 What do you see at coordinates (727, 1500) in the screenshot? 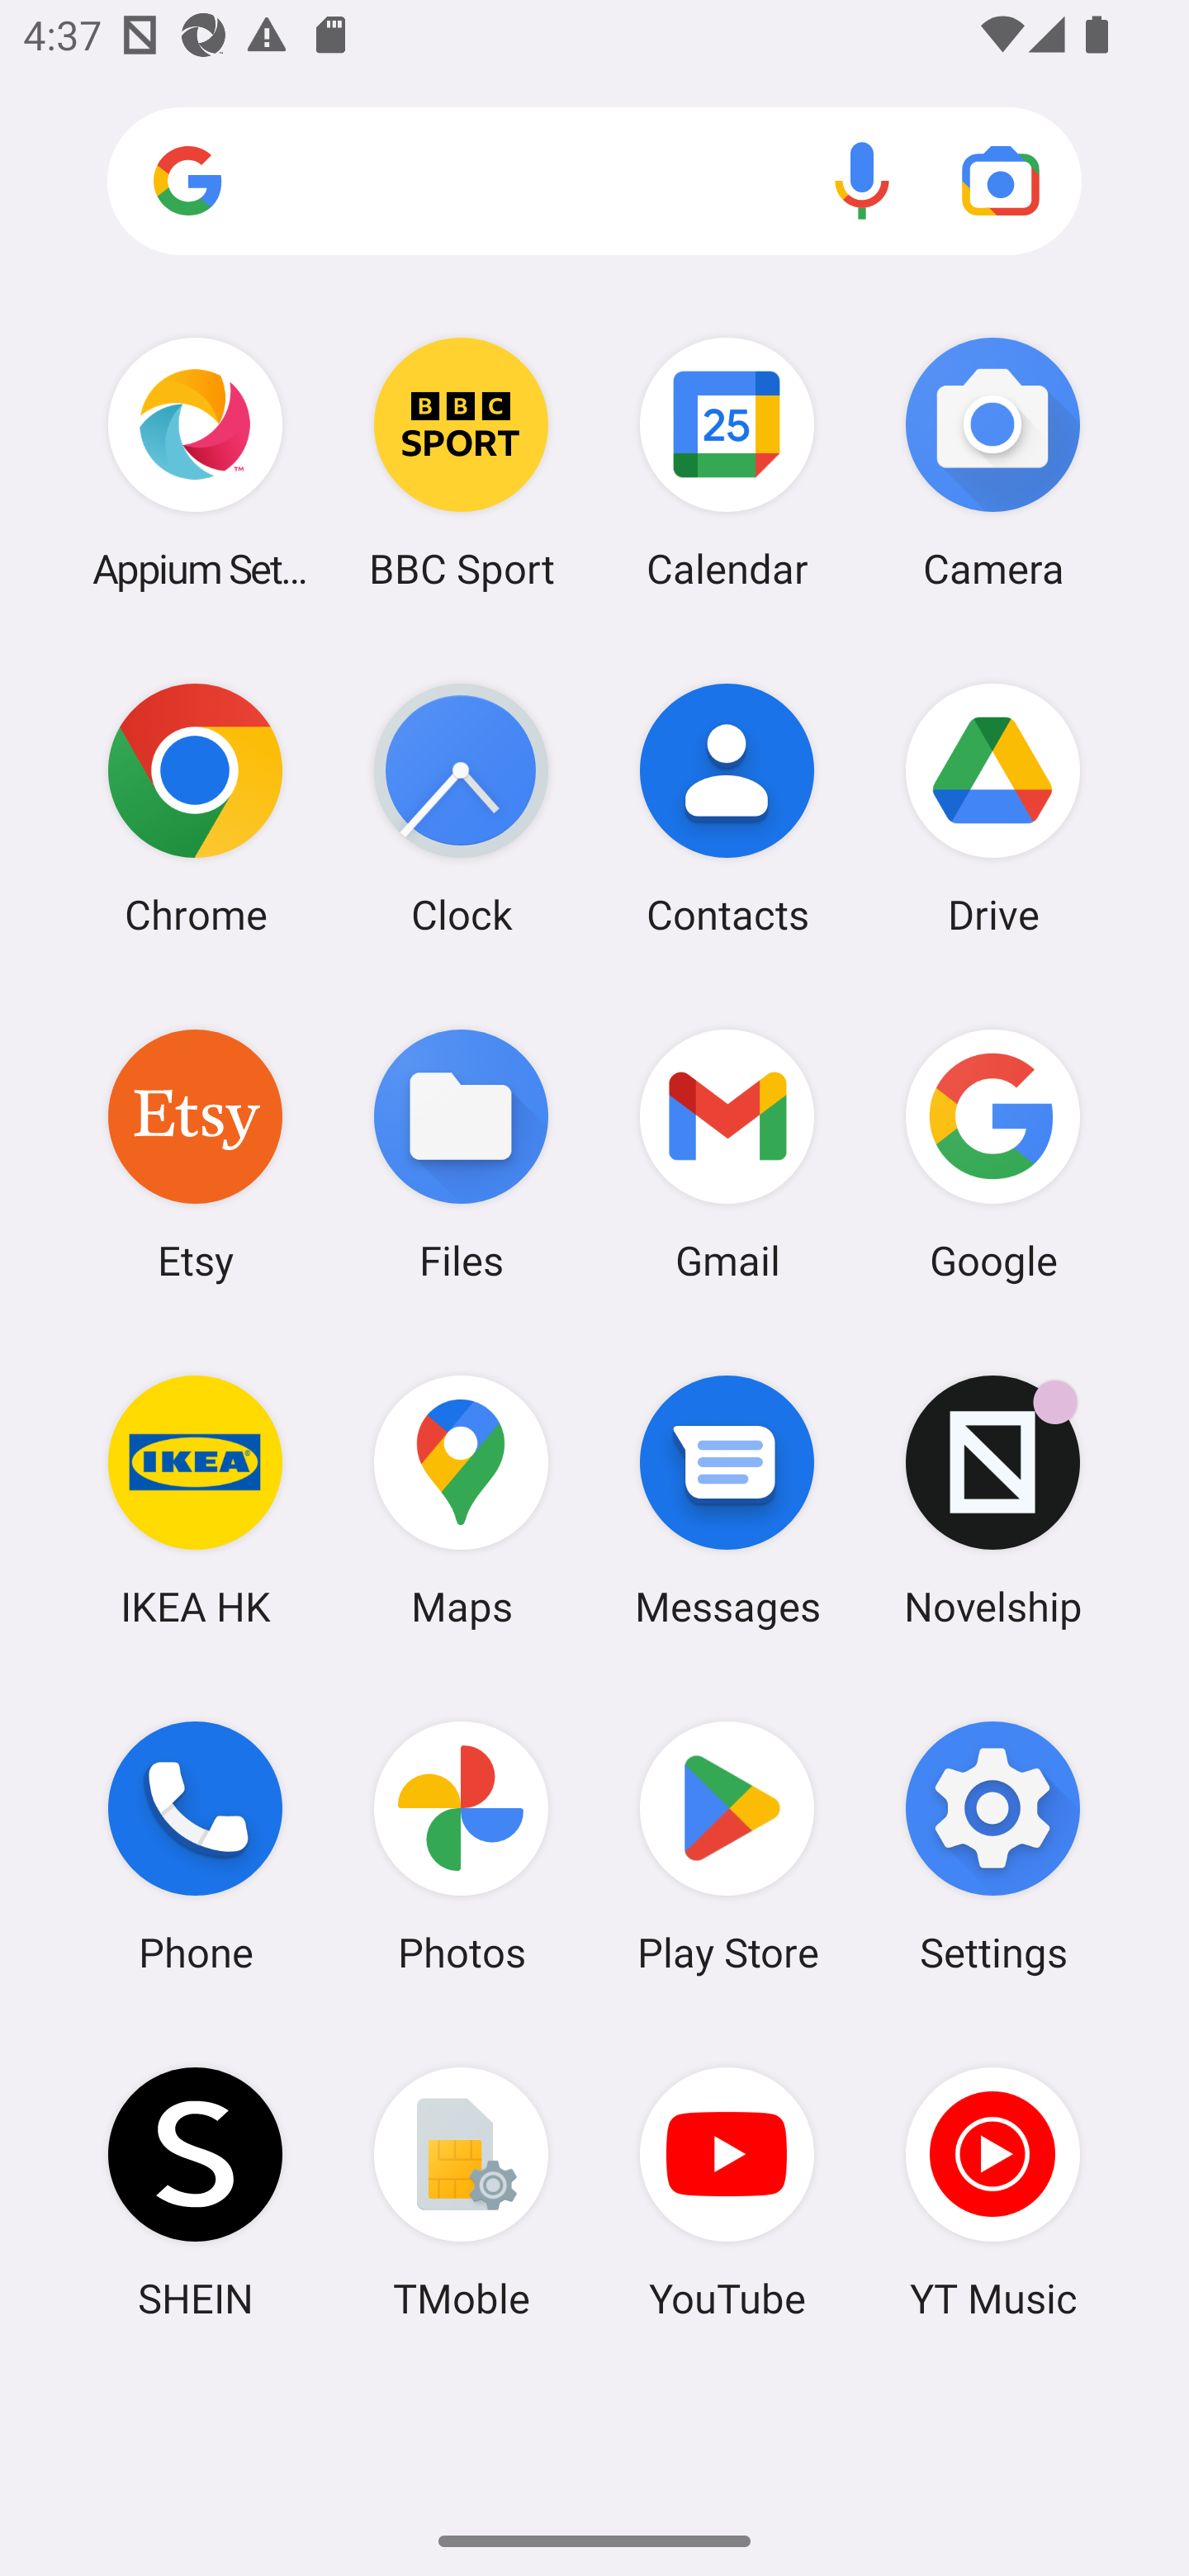
I see `Messages` at bounding box center [727, 1500].